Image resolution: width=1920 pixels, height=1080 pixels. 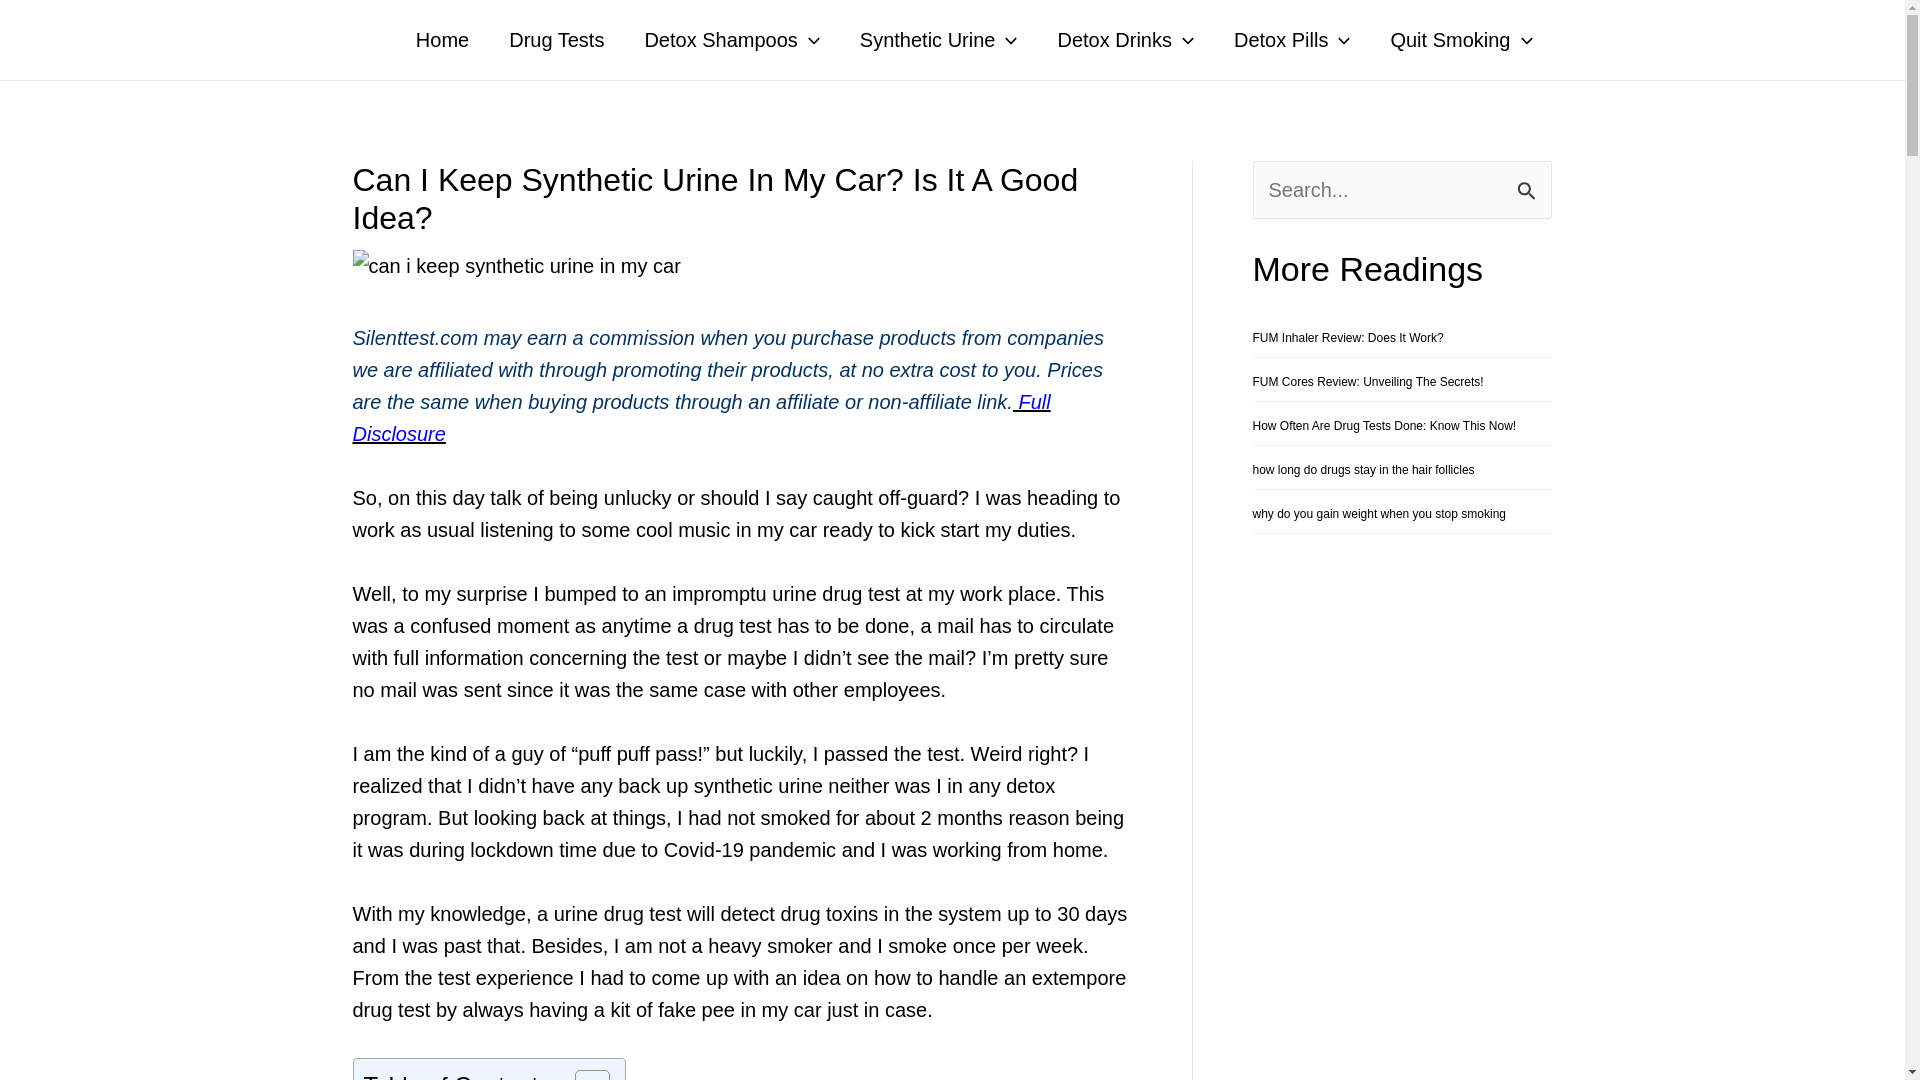 I want to click on Search, so click(x=1528, y=184).